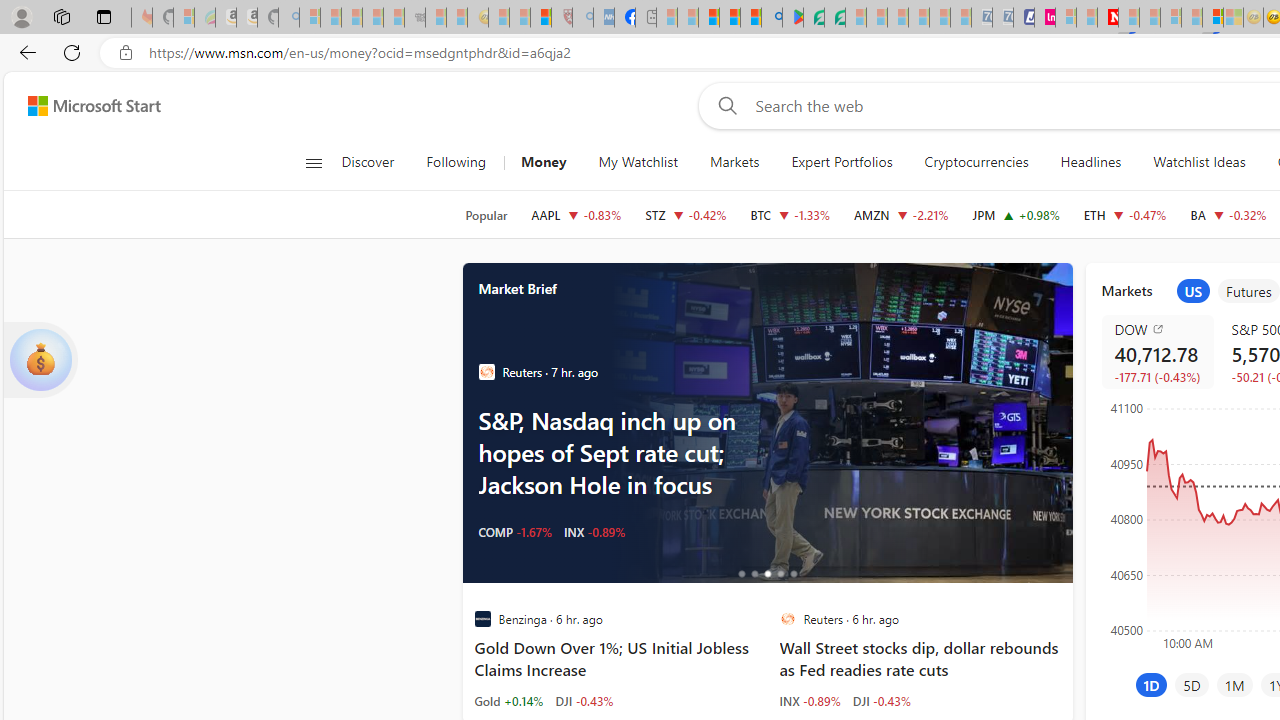 The image size is (1280, 720). I want to click on Open navigation menu, so click(313, 162).